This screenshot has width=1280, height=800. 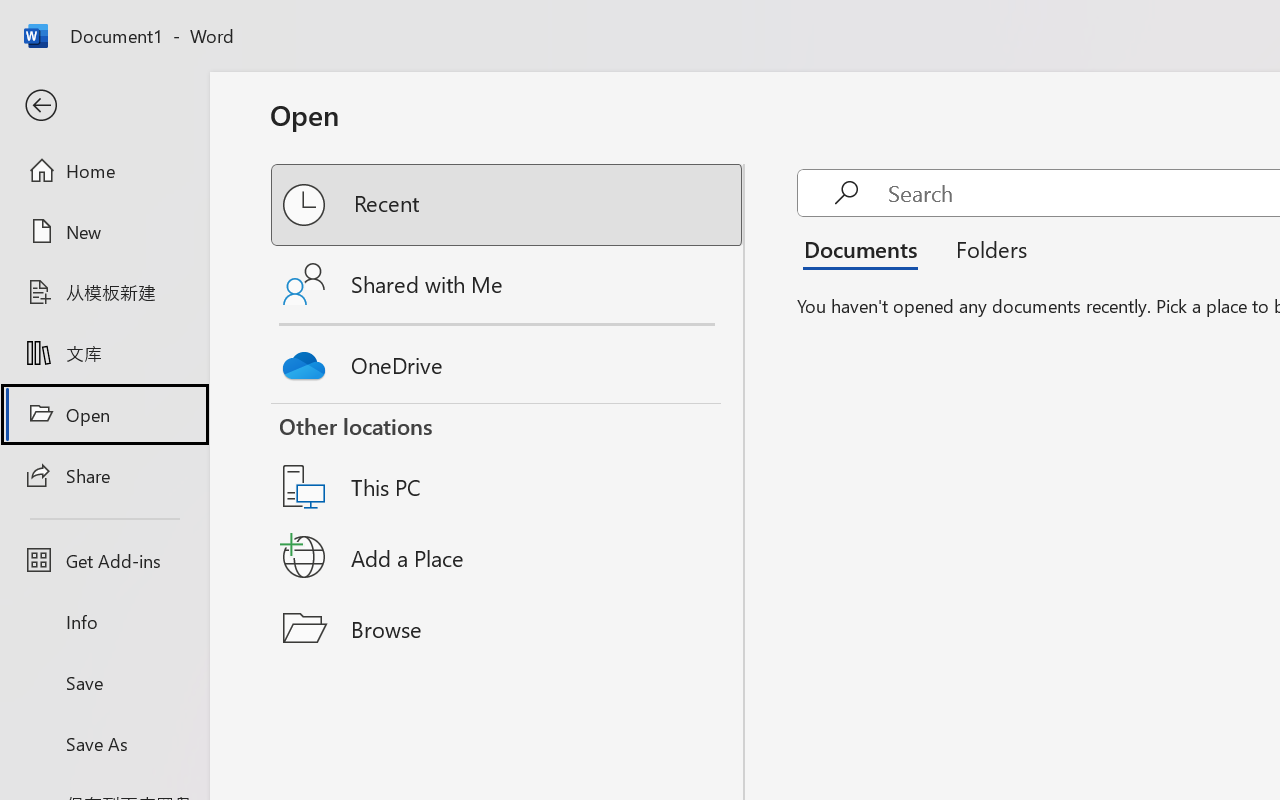 What do you see at coordinates (508, 461) in the screenshot?
I see `This PC` at bounding box center [508, 461].